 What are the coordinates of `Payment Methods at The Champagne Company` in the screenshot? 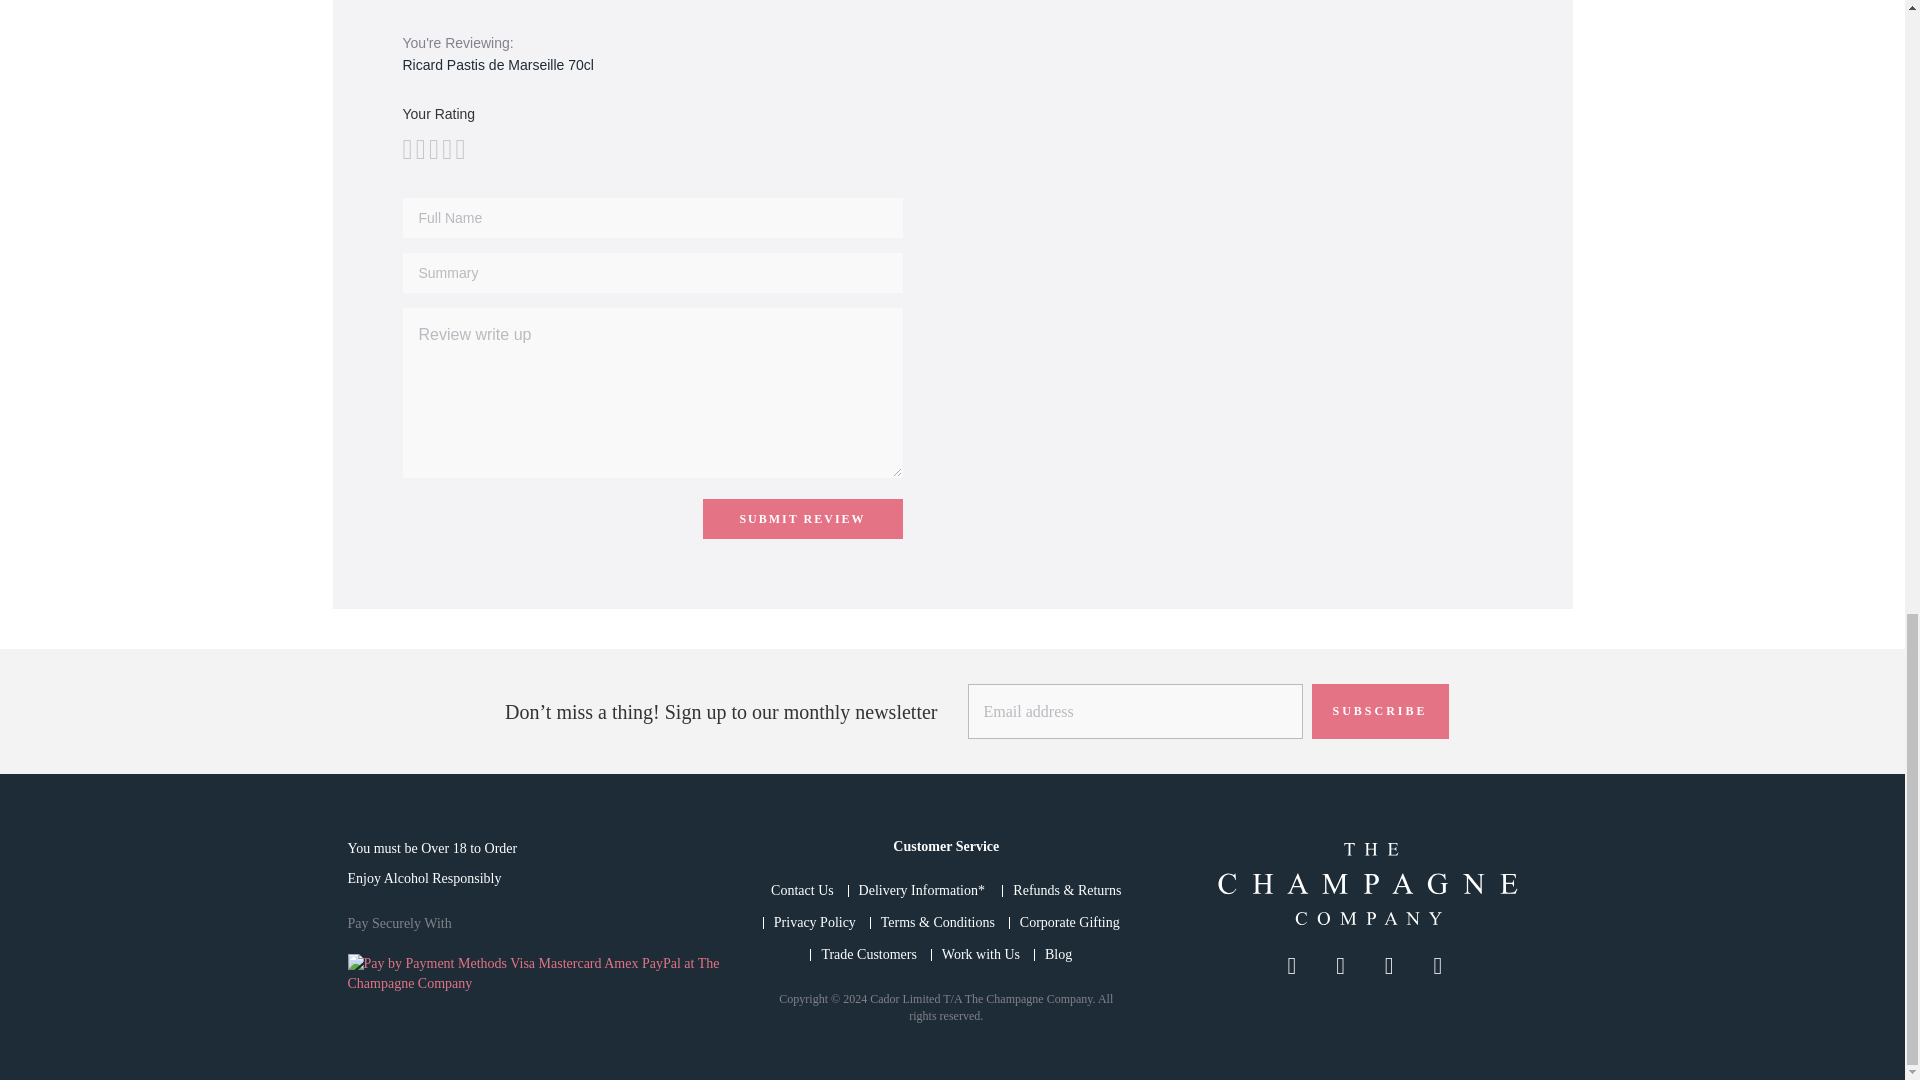 It's located at (537, 973).